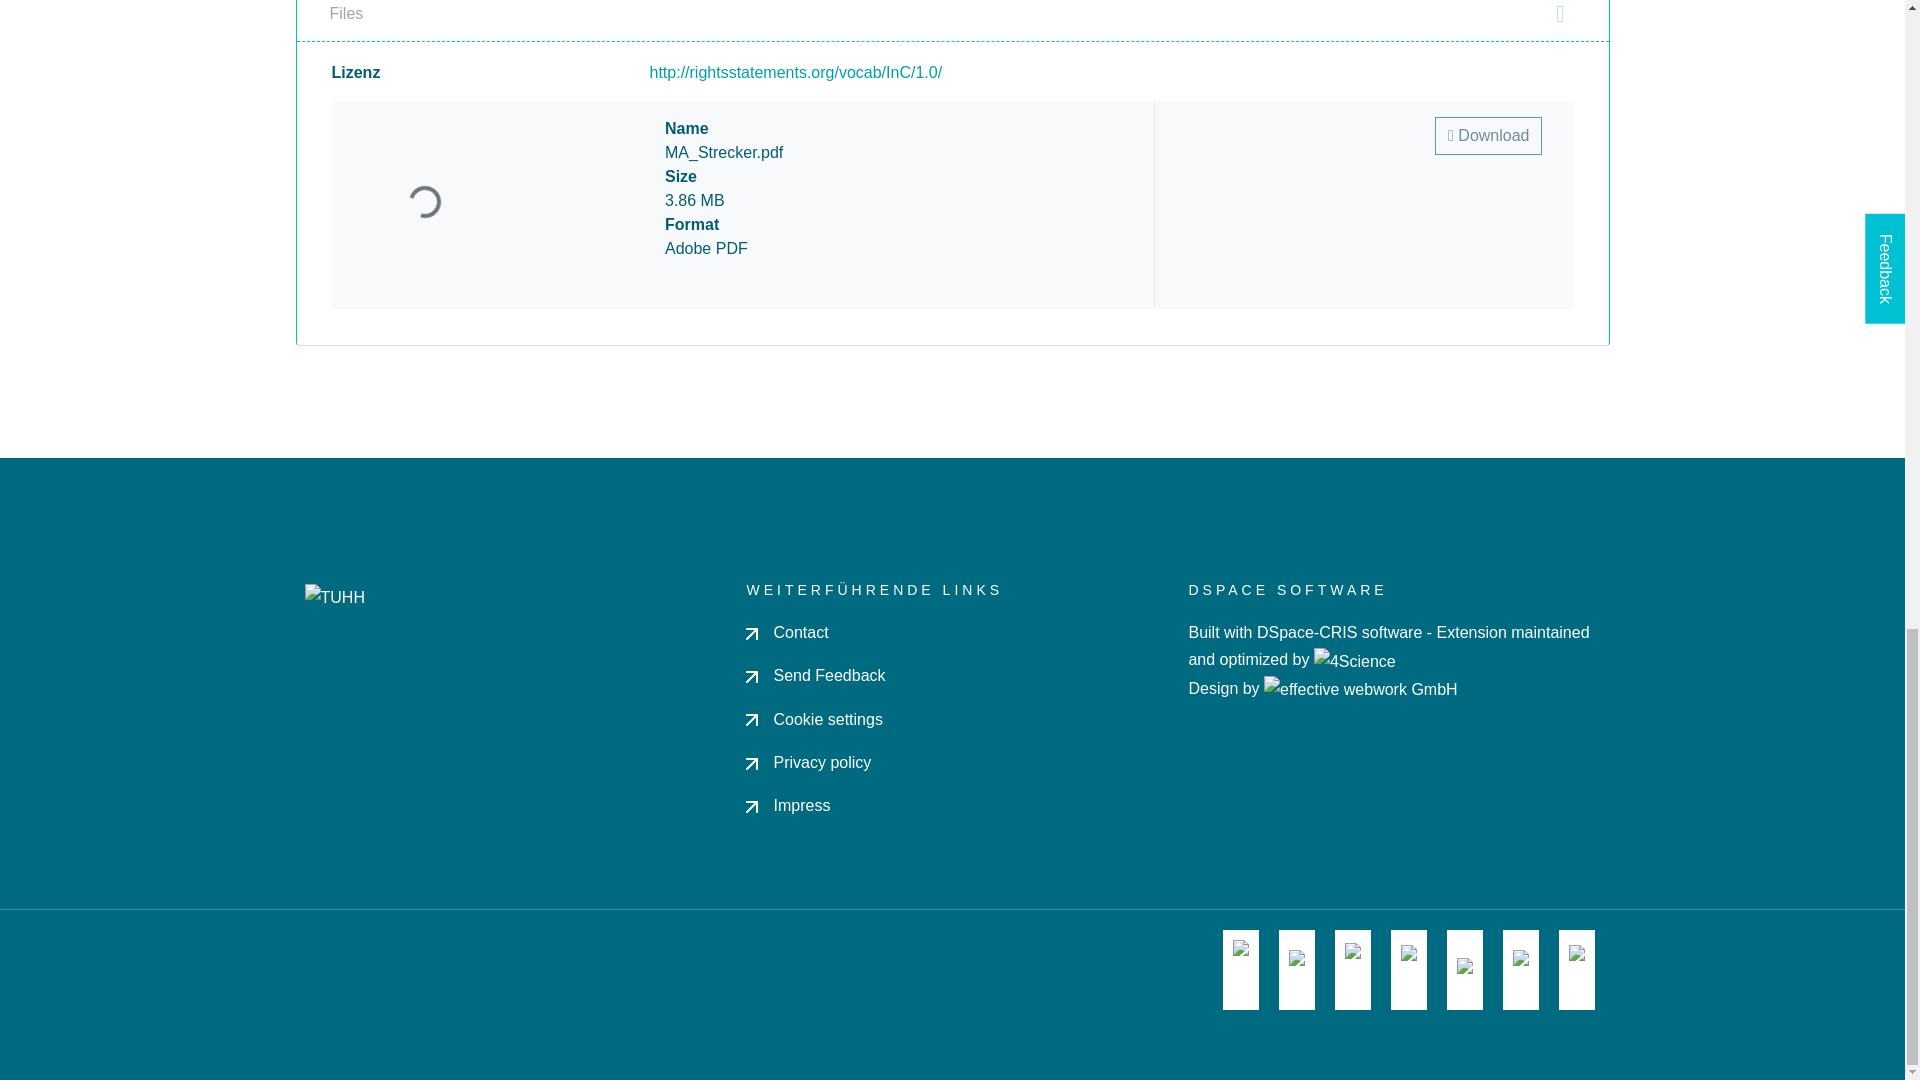  What do you see at coordinates (1360, 688) in the screenshot?
I see `effective webwork GmbH Hamburg` at bounding box center [1360, 688].